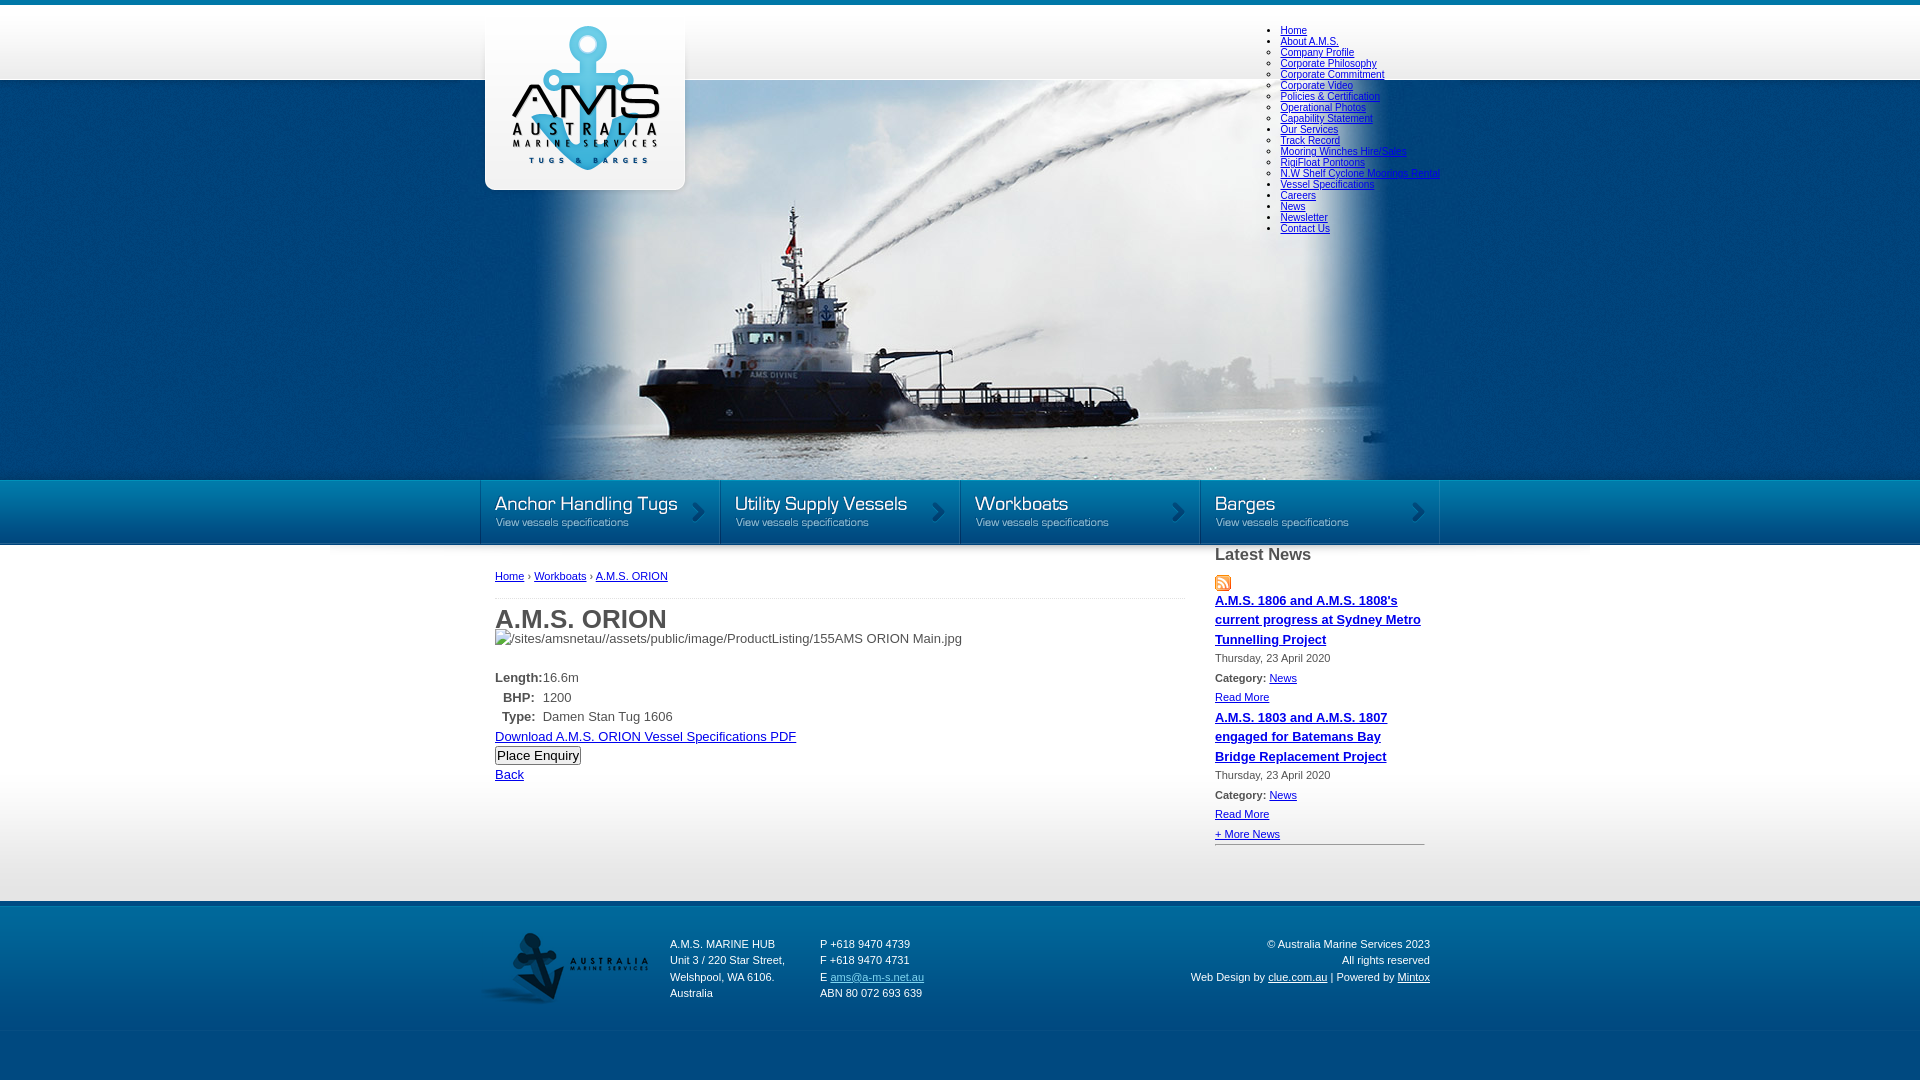 This screenshot has width=1920, height=1080. Describe the element at coordinates (1310, 140) in the screenshot. I see `Track Record` at that location.